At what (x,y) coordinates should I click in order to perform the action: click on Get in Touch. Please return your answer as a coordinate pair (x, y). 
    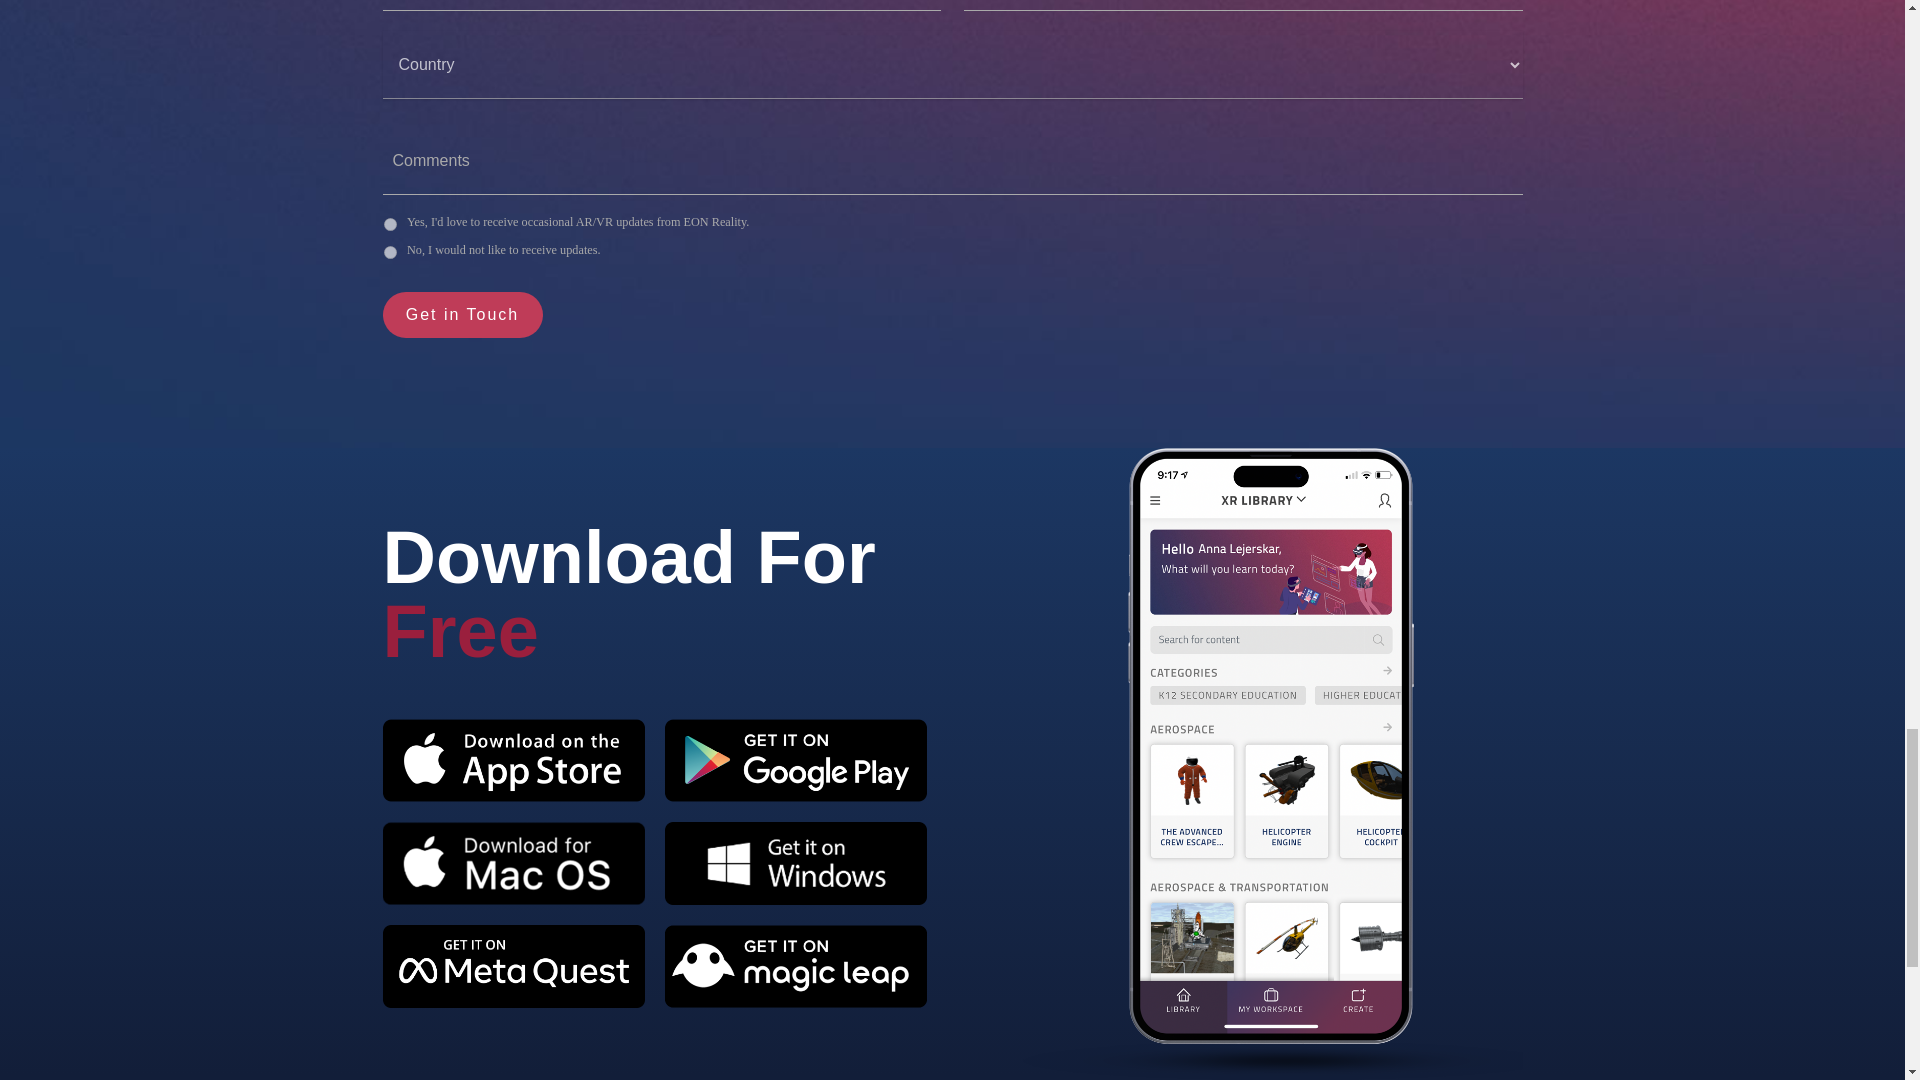
    Looking at the image, I should click on (462, 314).